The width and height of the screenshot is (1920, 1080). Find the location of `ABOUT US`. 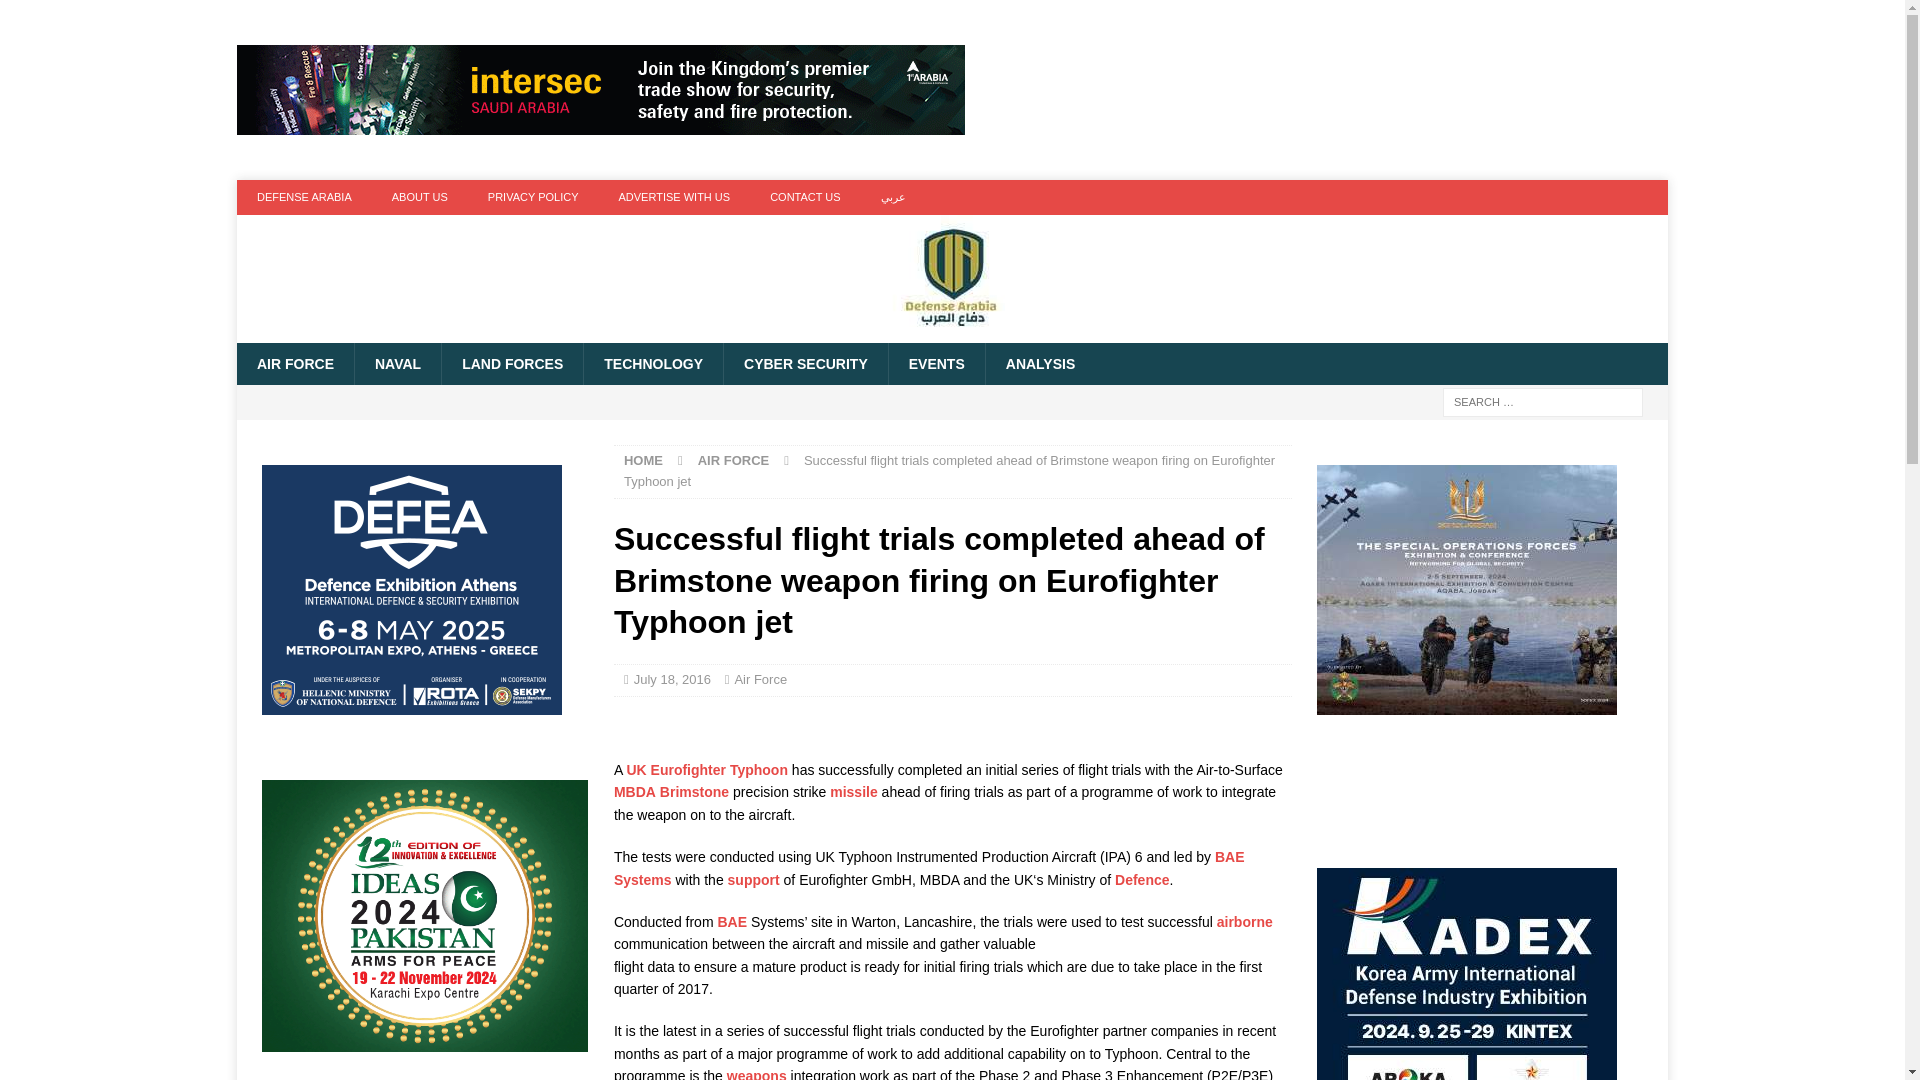

ABOUT US is located at coordinates (420, 197).